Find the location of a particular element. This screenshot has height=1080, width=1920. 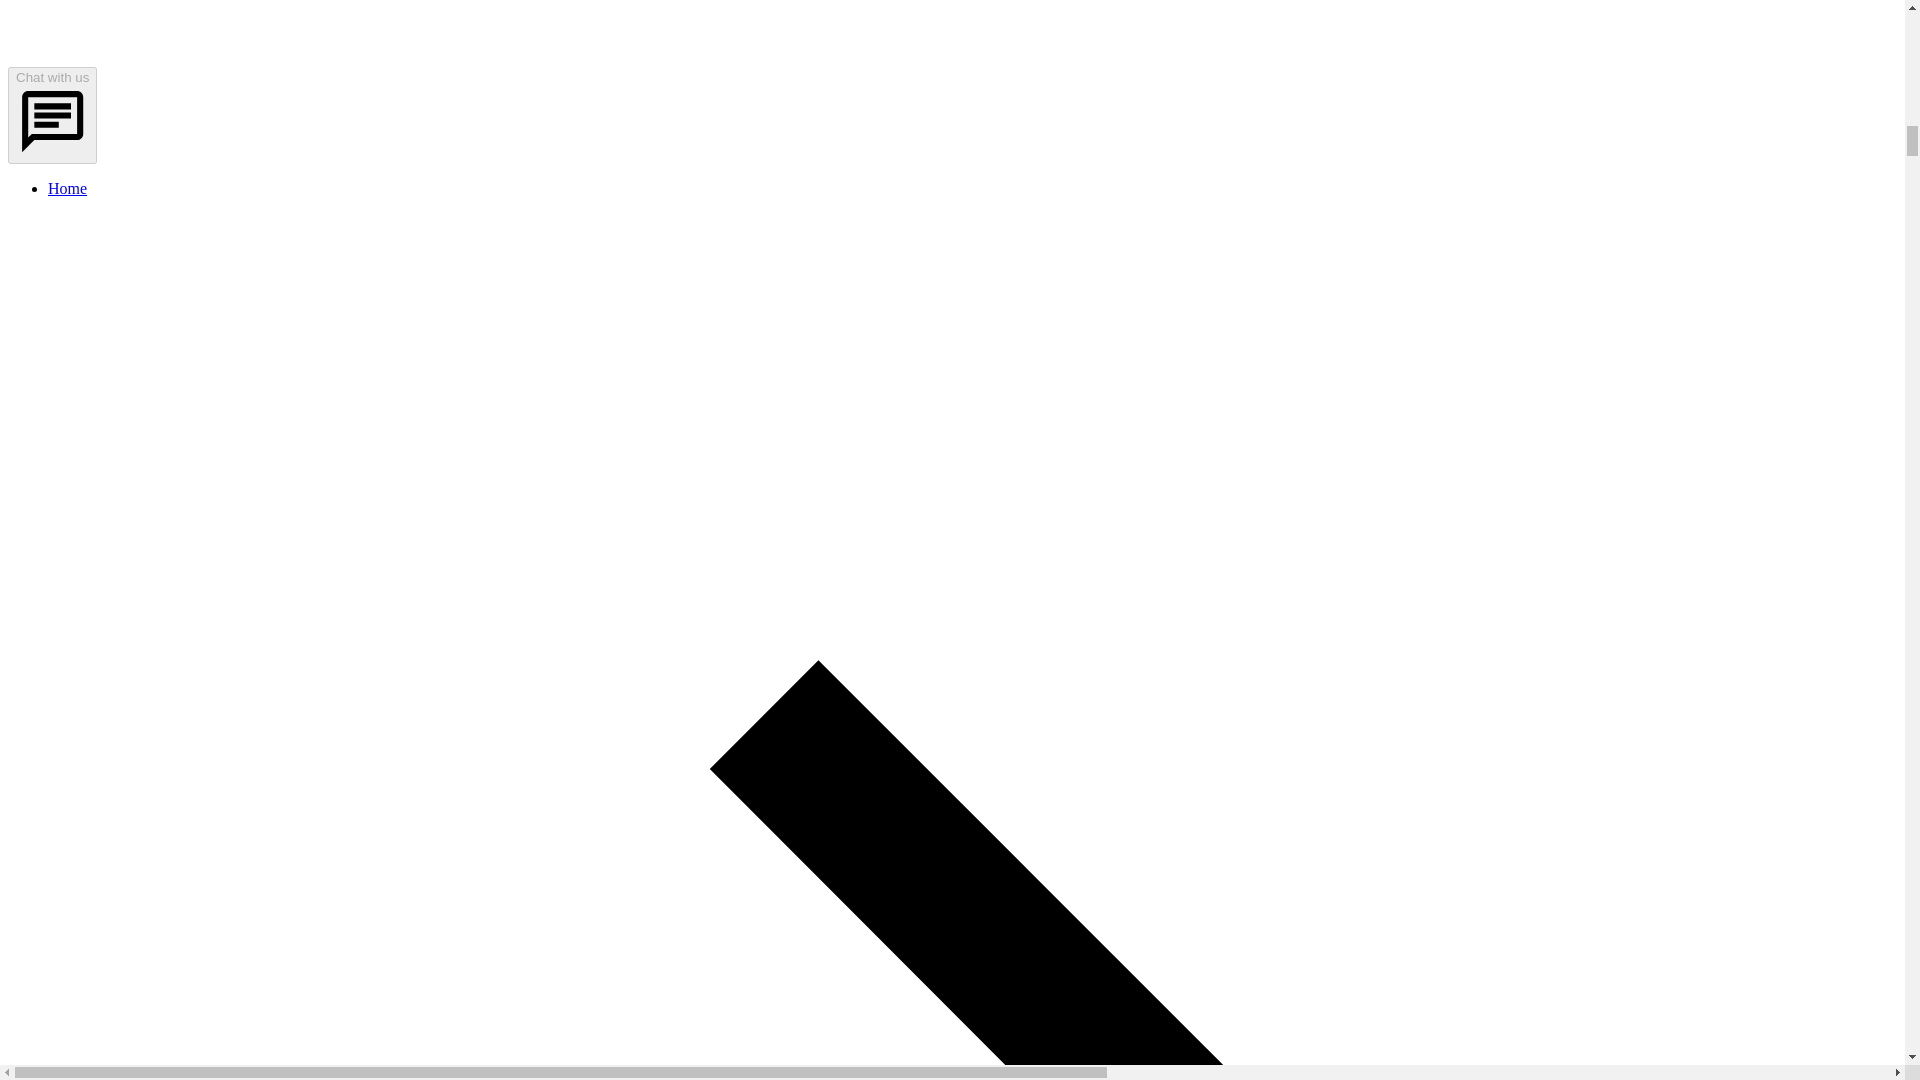

Contact us is located at coordinates (952, 32).